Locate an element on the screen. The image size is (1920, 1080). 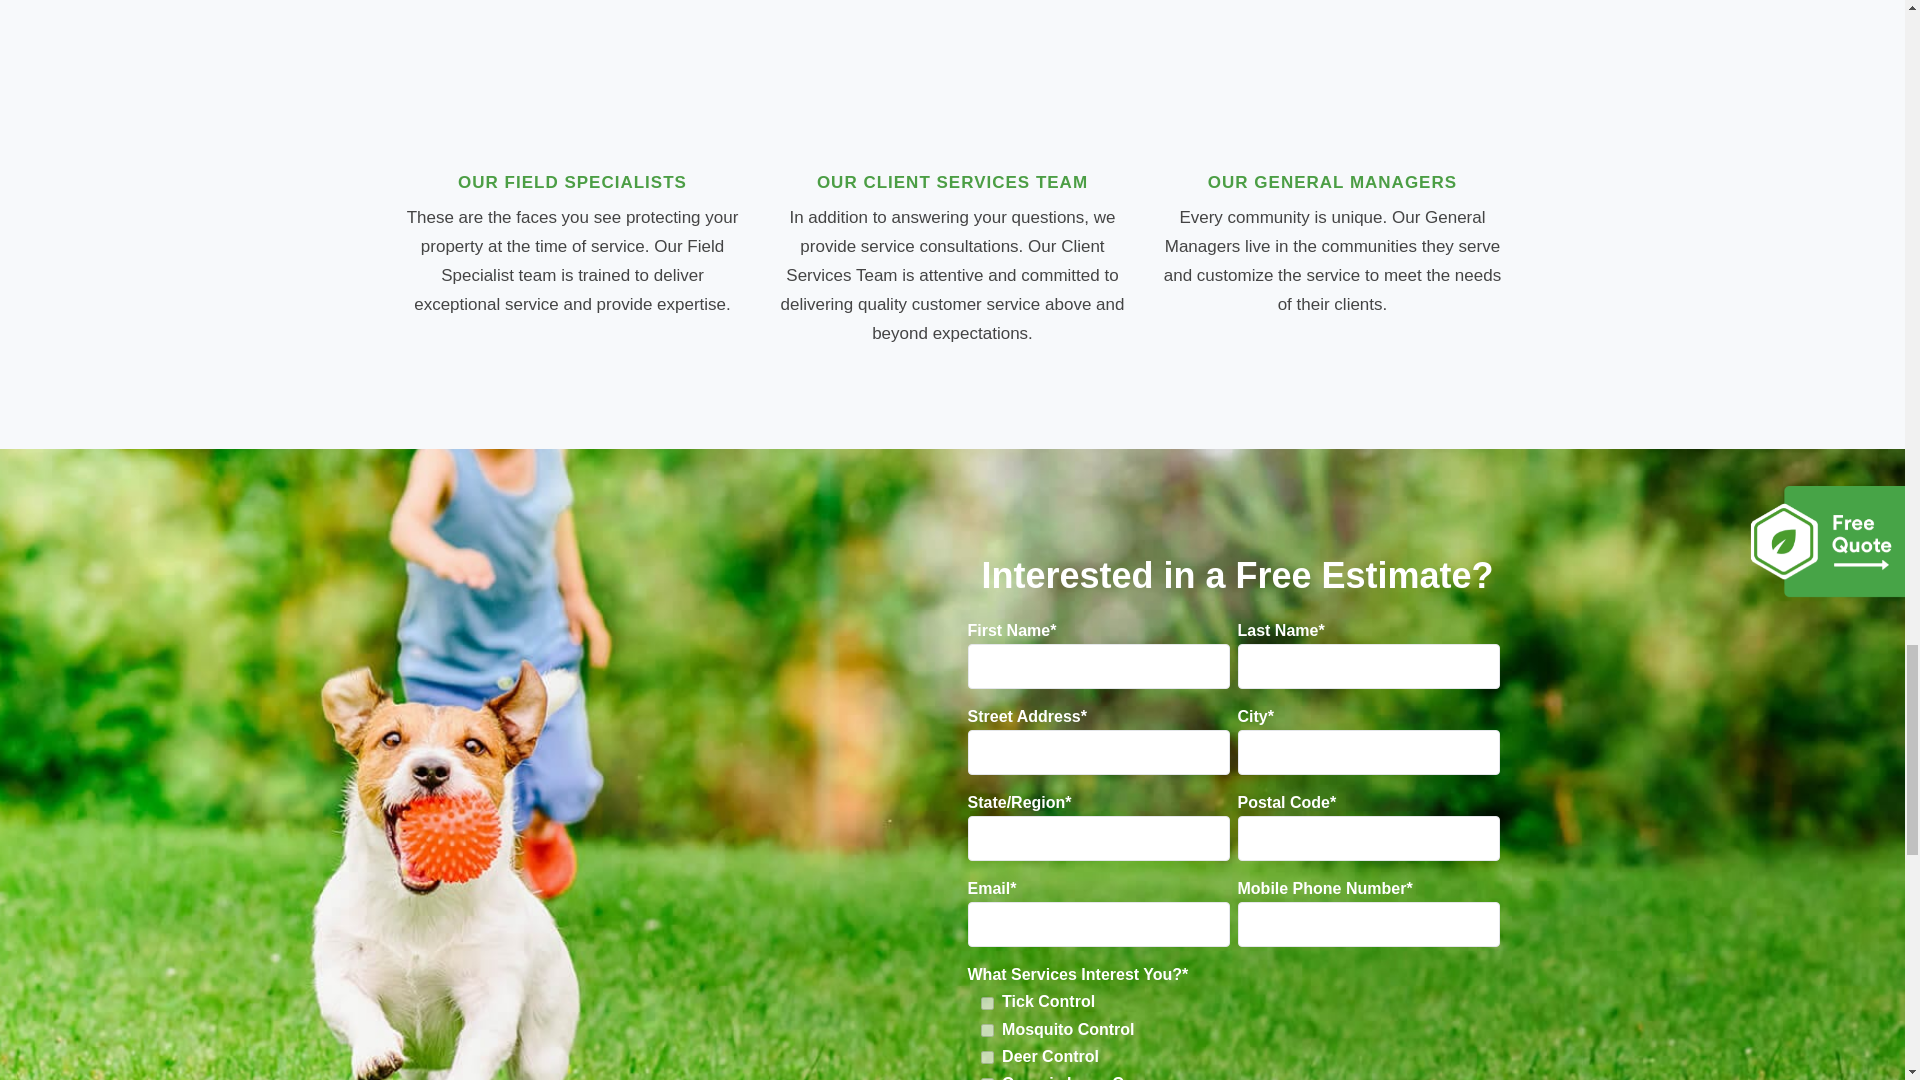
Mosquito Control is located at coordinates (988, 1030).